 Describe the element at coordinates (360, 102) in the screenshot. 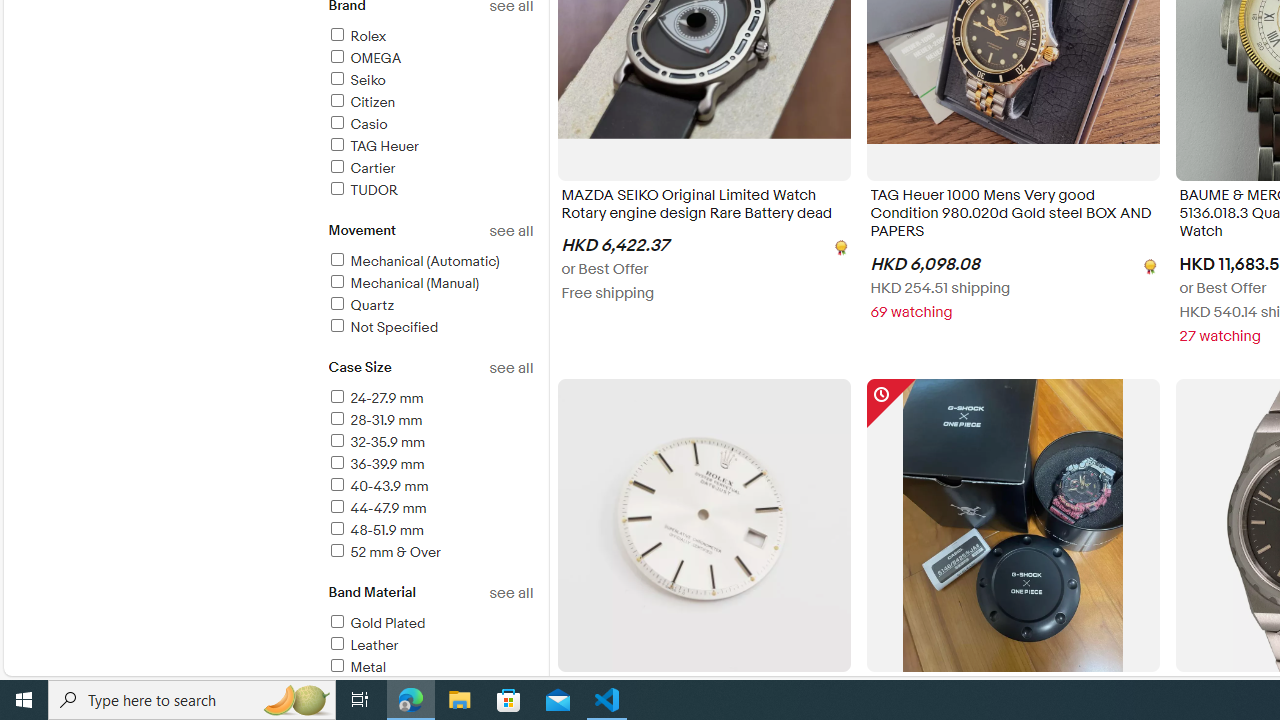

I see `Citizen` at that location.